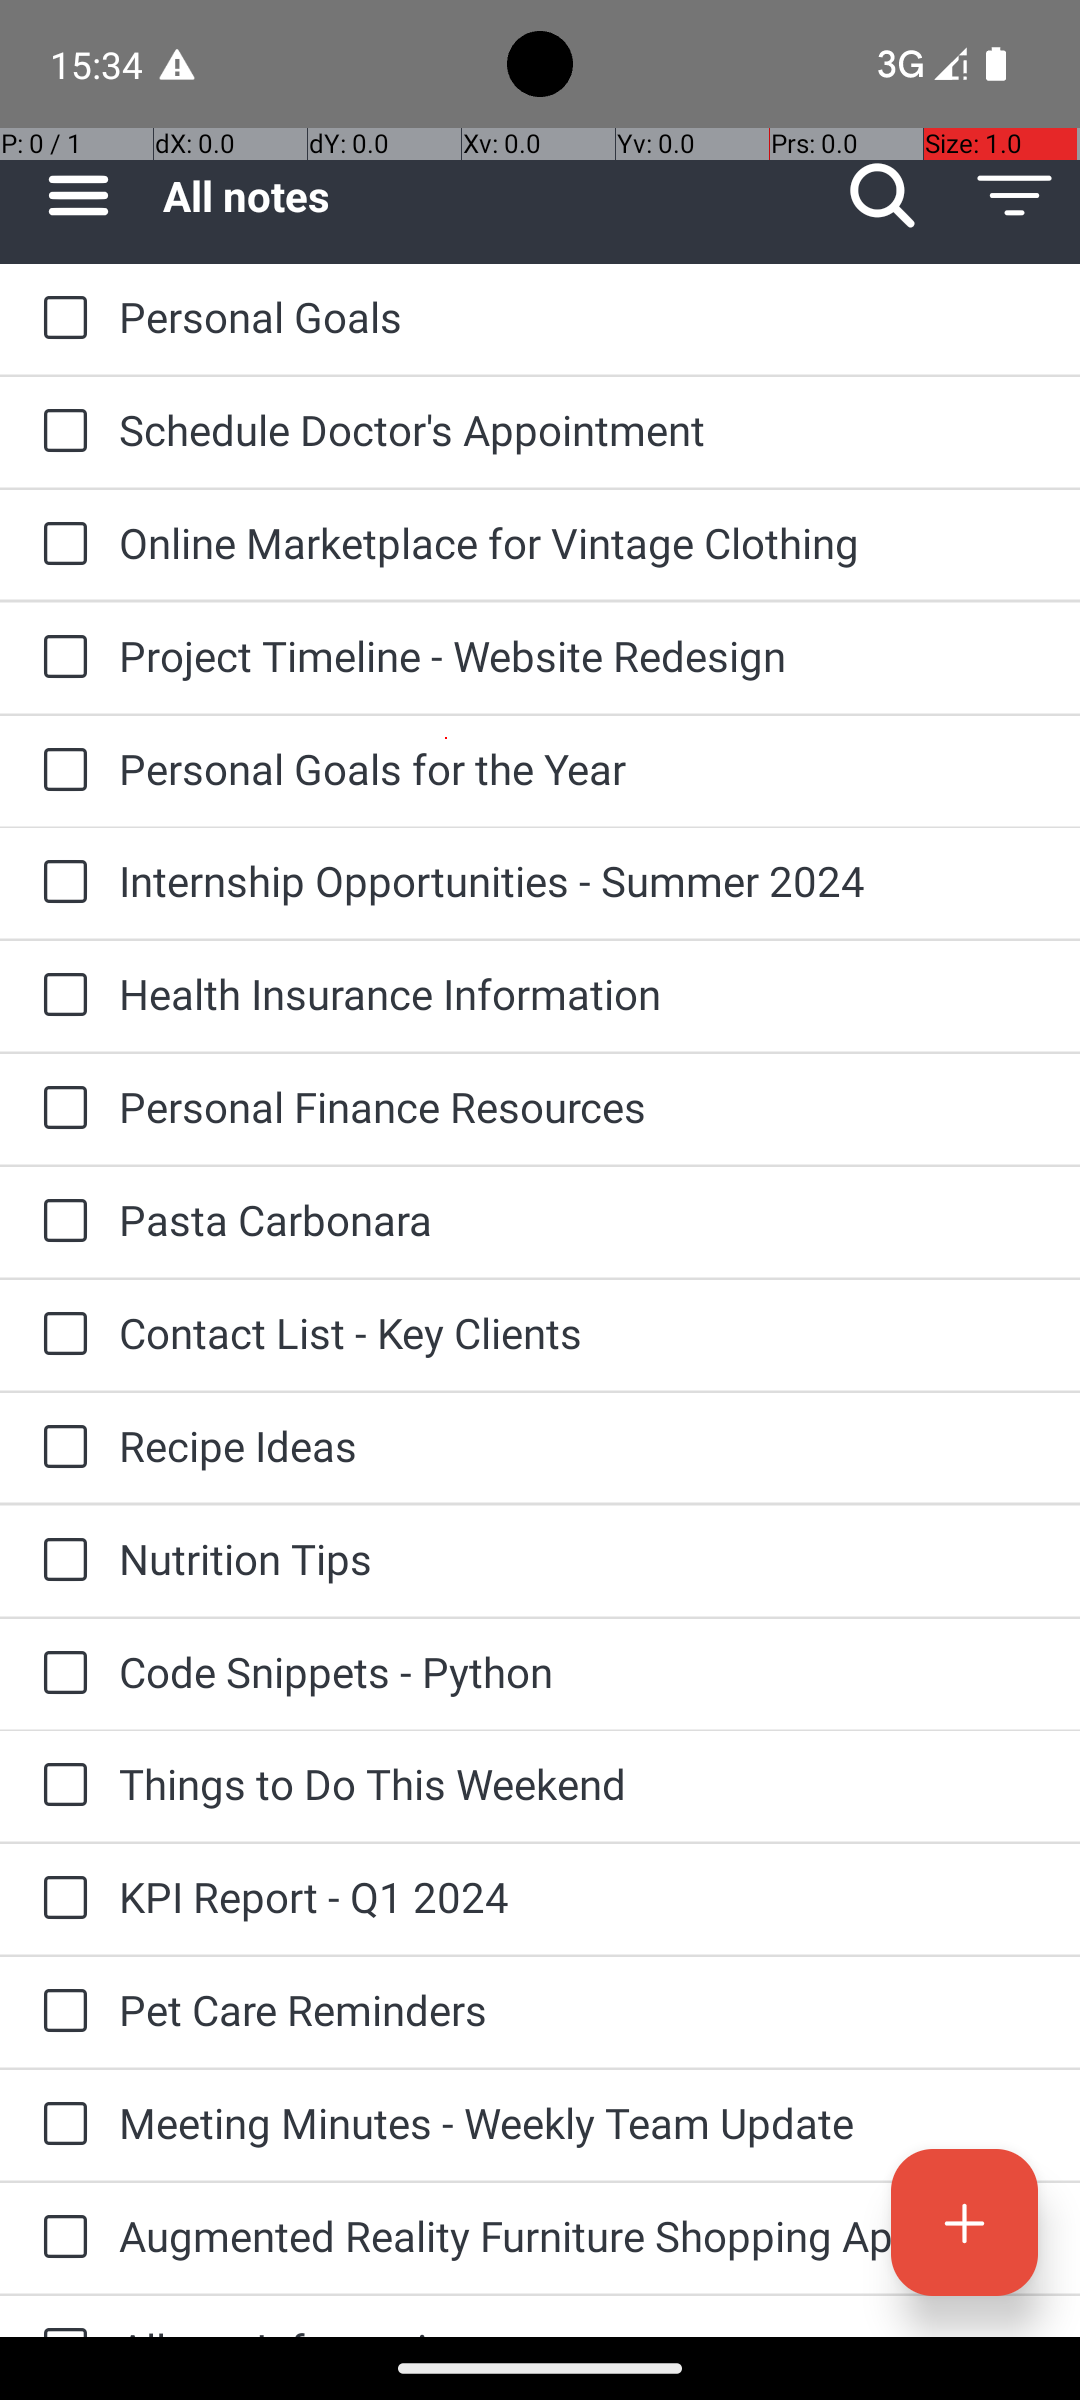  Describe the element at coordinates (580, 2122) in the screenshot. I see `Meeting Minutes - Weekly Team Update` at that location.